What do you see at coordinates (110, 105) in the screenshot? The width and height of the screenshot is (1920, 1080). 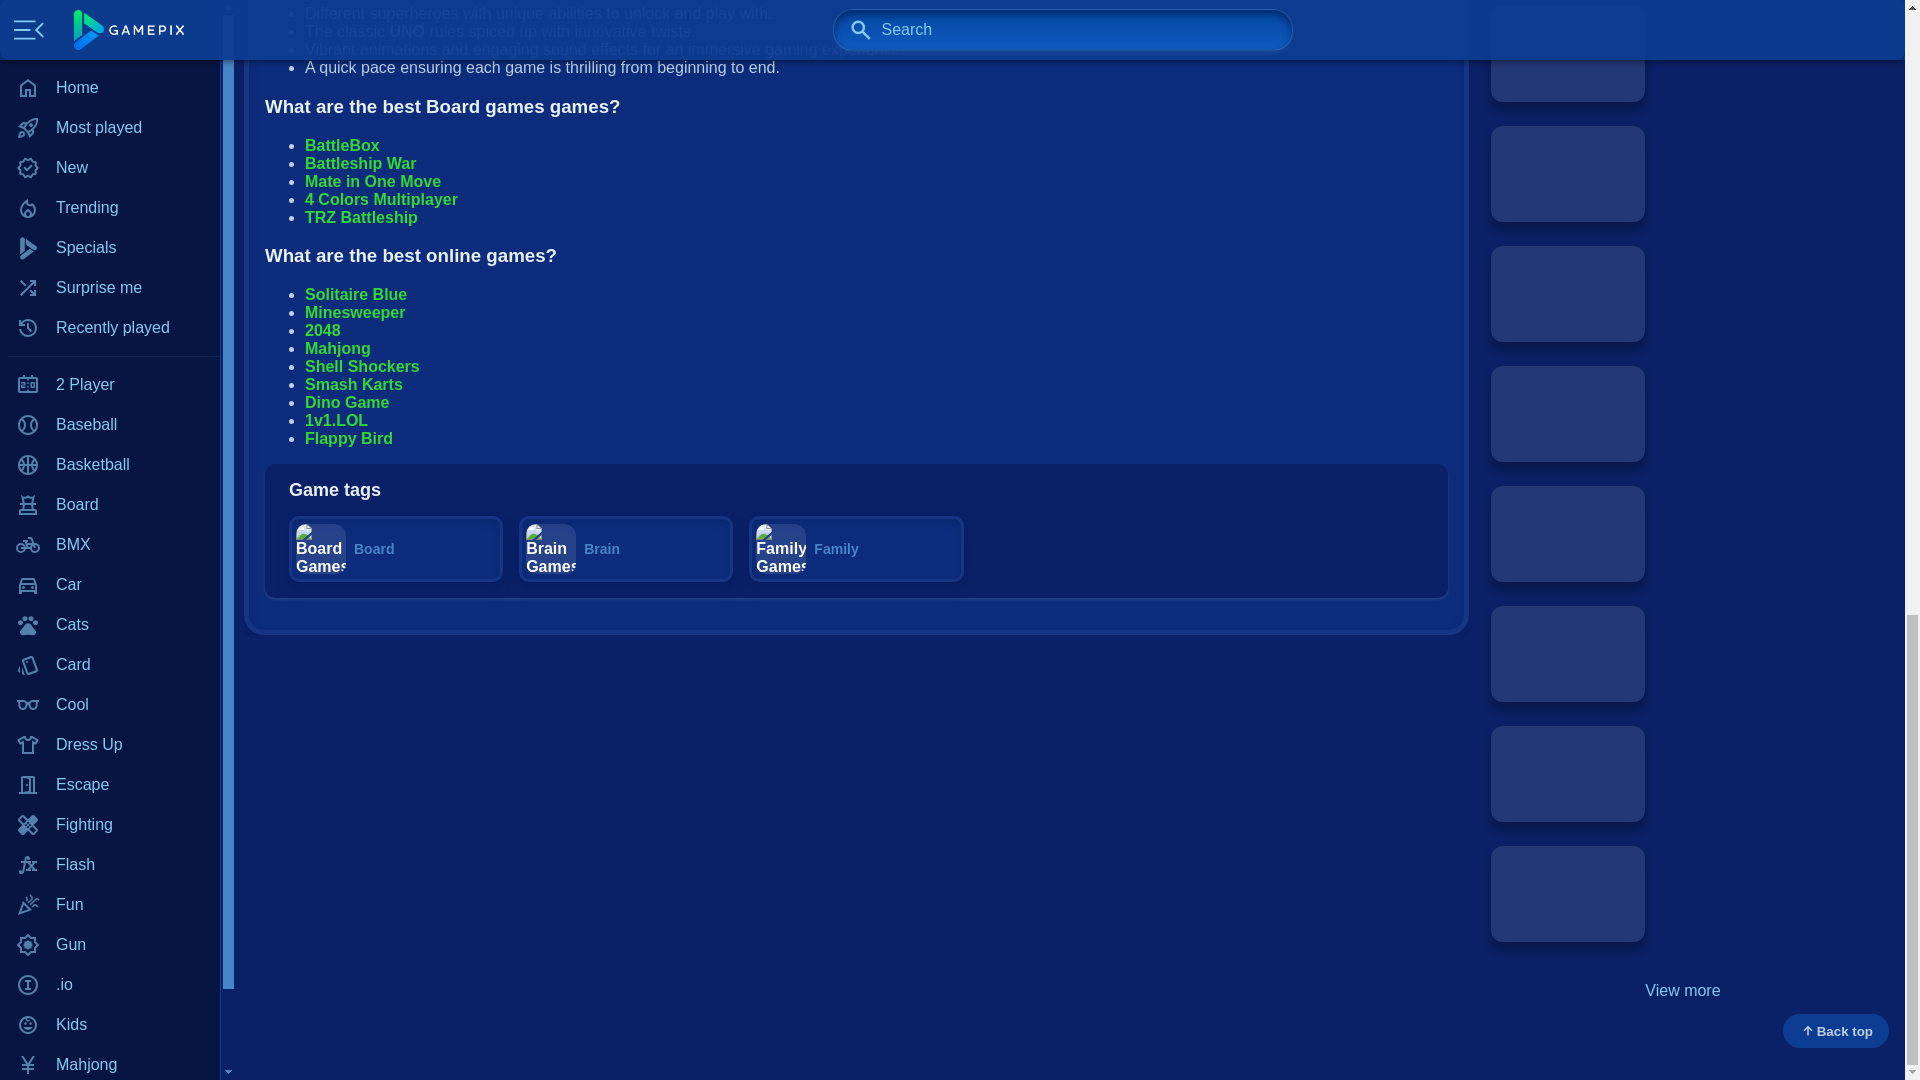 I see `Word` at bounding box center [110, 105].